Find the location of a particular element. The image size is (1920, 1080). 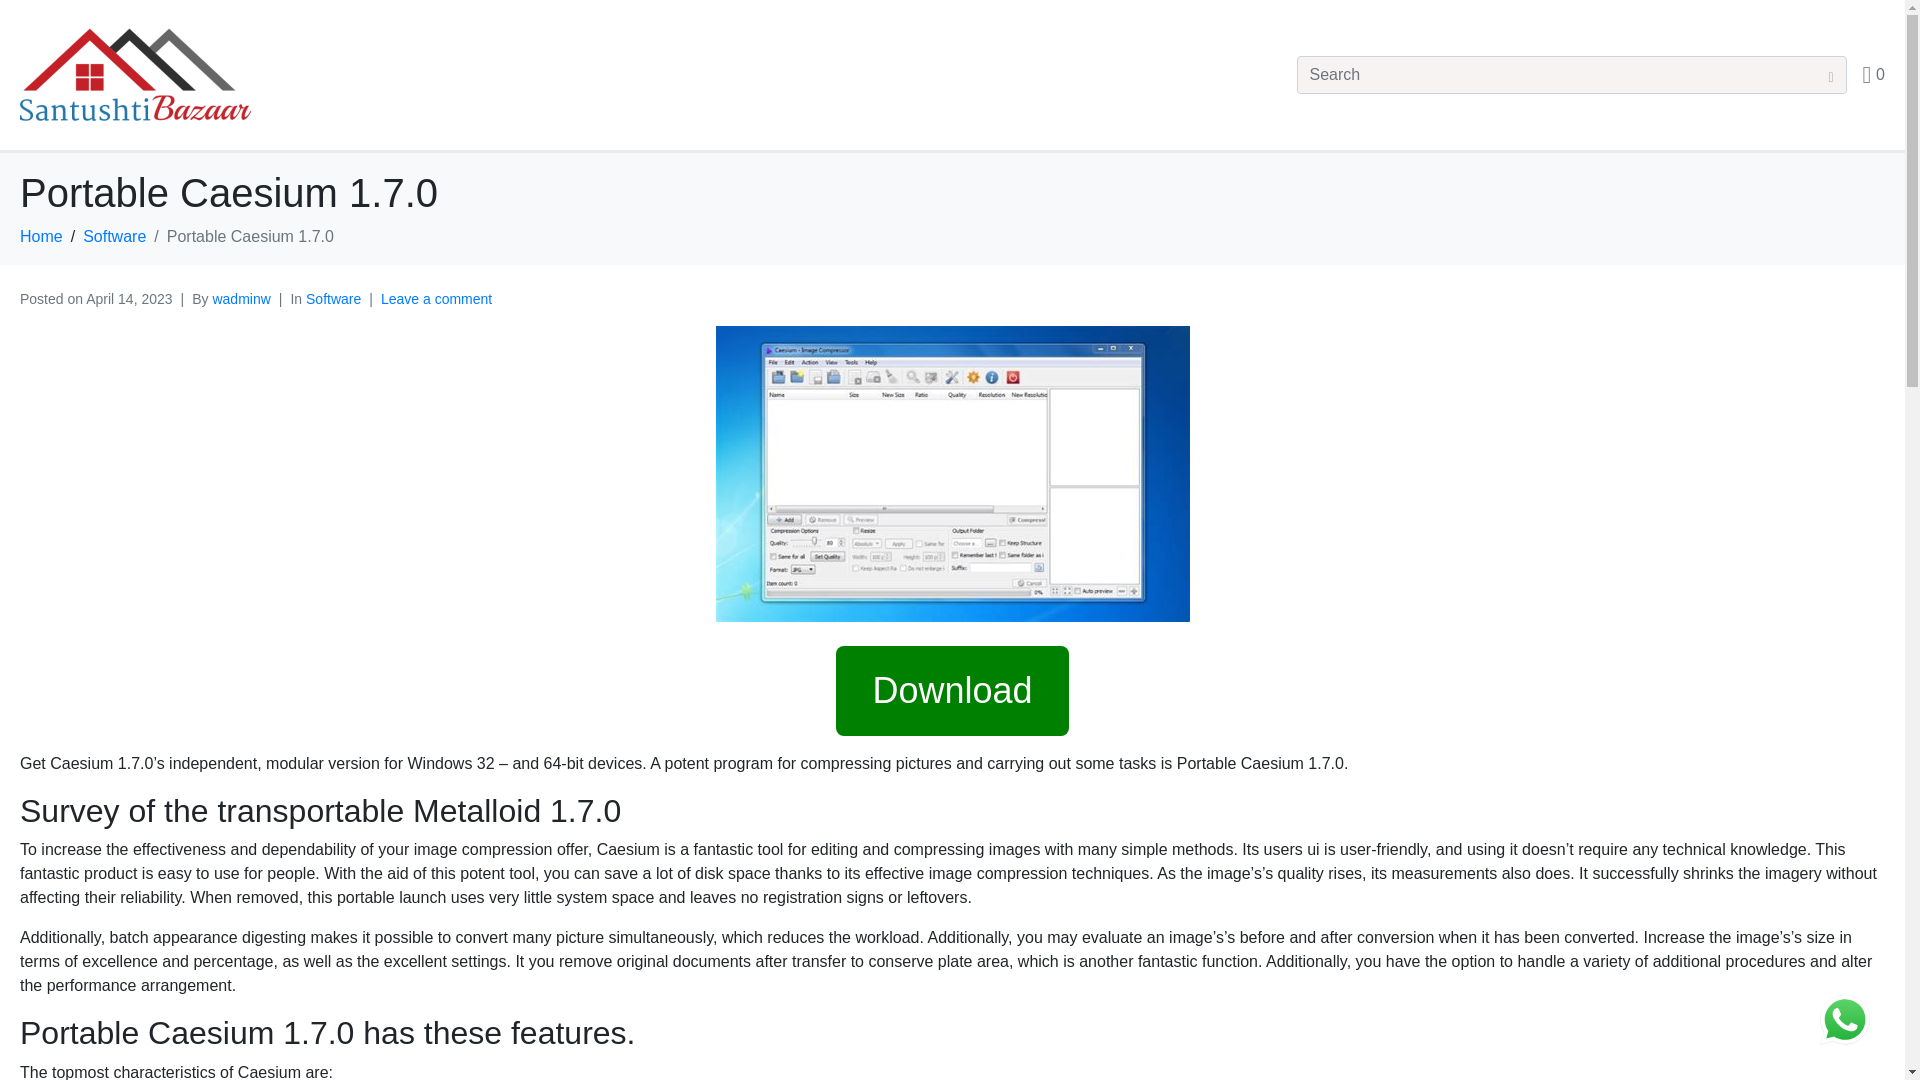

Download is located at coordinates (951, 690).